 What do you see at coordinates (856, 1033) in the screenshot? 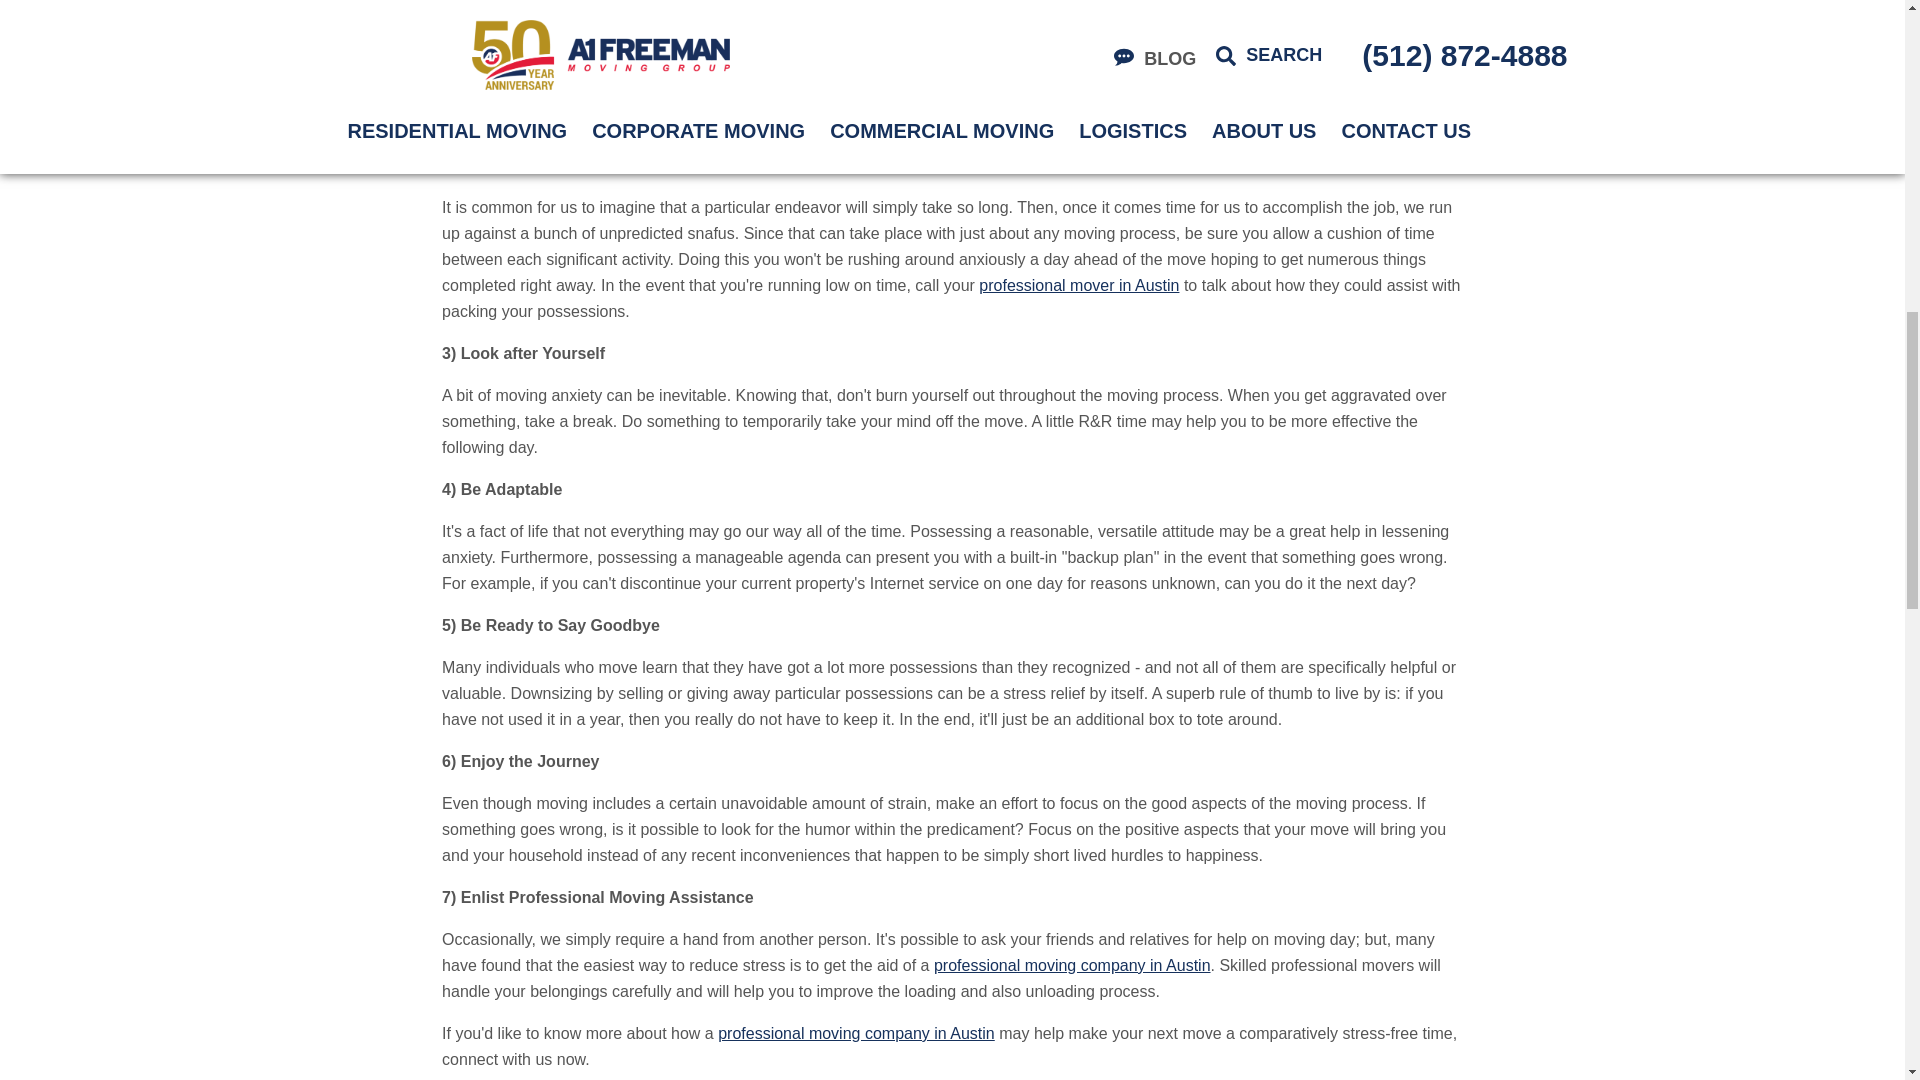
I see `Residential Movers` at bounding box center [856, 1033].